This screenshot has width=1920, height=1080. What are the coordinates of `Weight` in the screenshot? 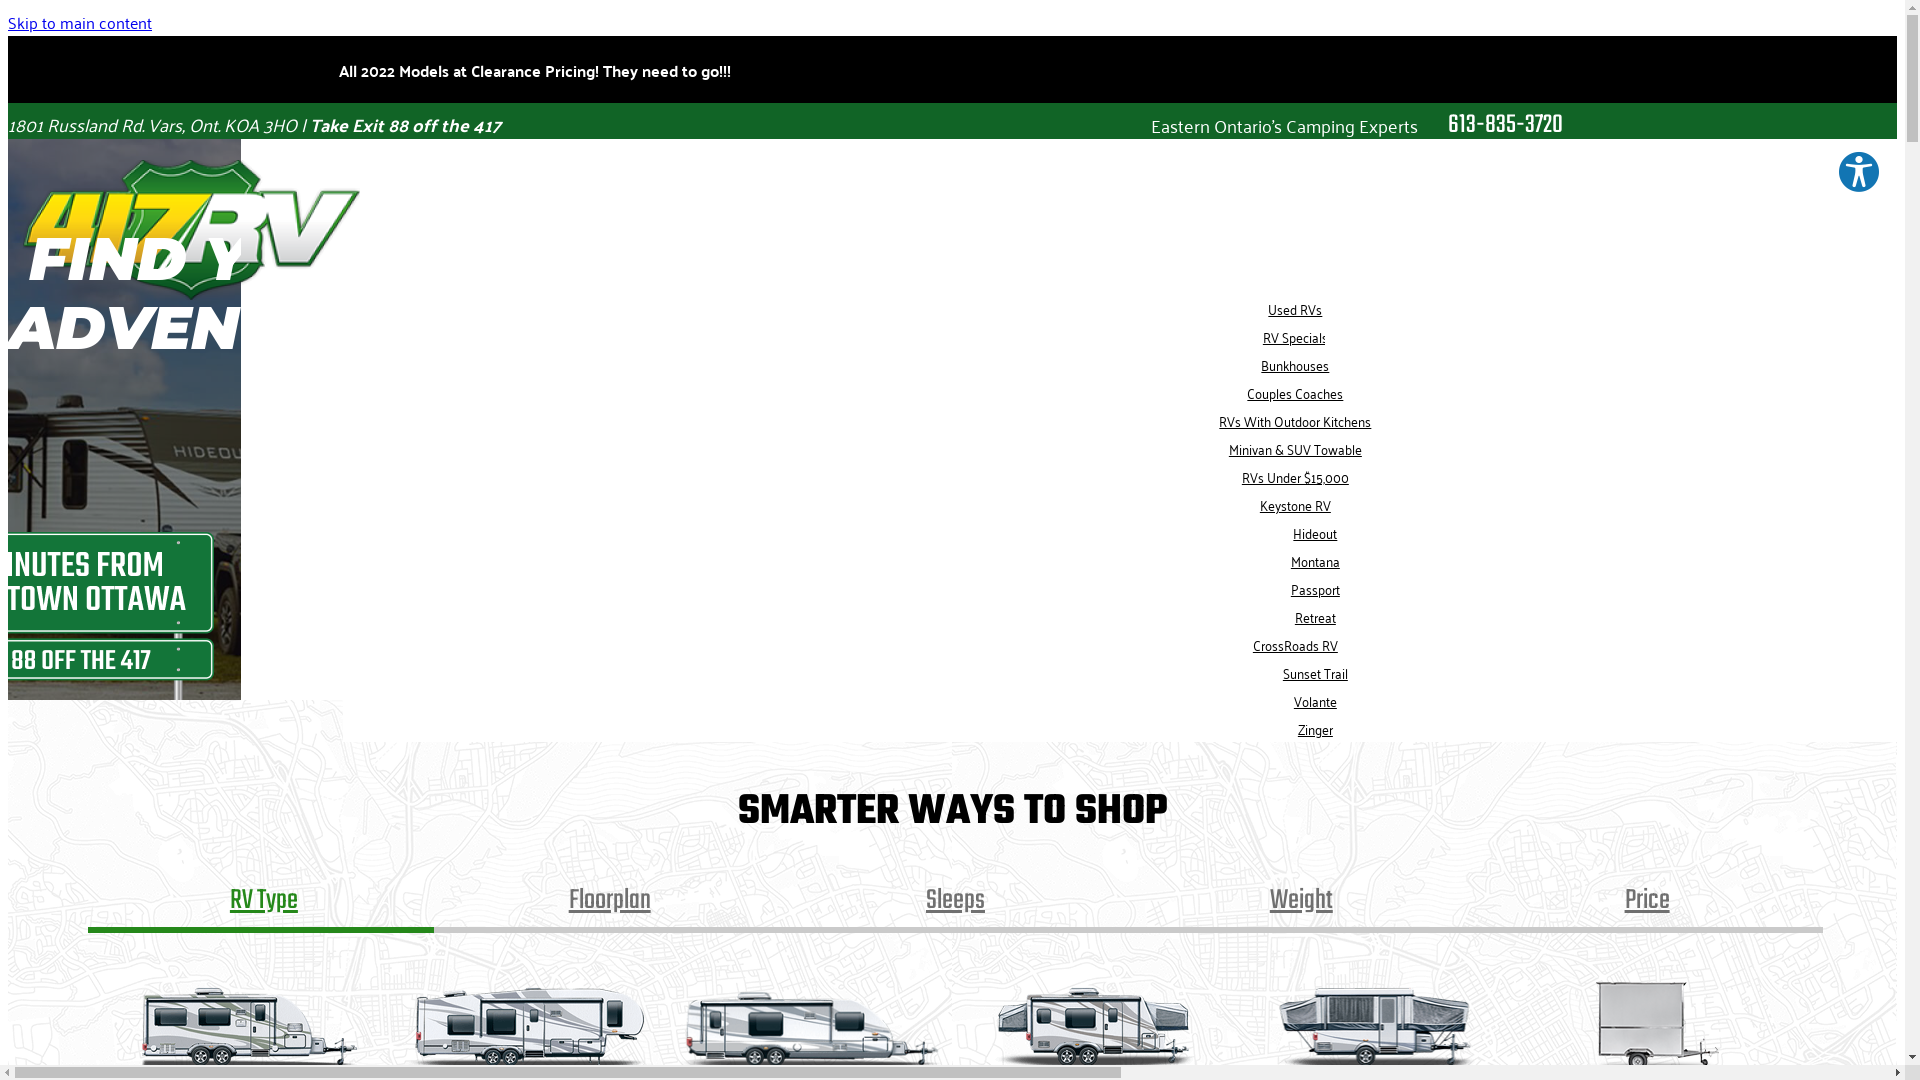 It's located at (1301, 904).